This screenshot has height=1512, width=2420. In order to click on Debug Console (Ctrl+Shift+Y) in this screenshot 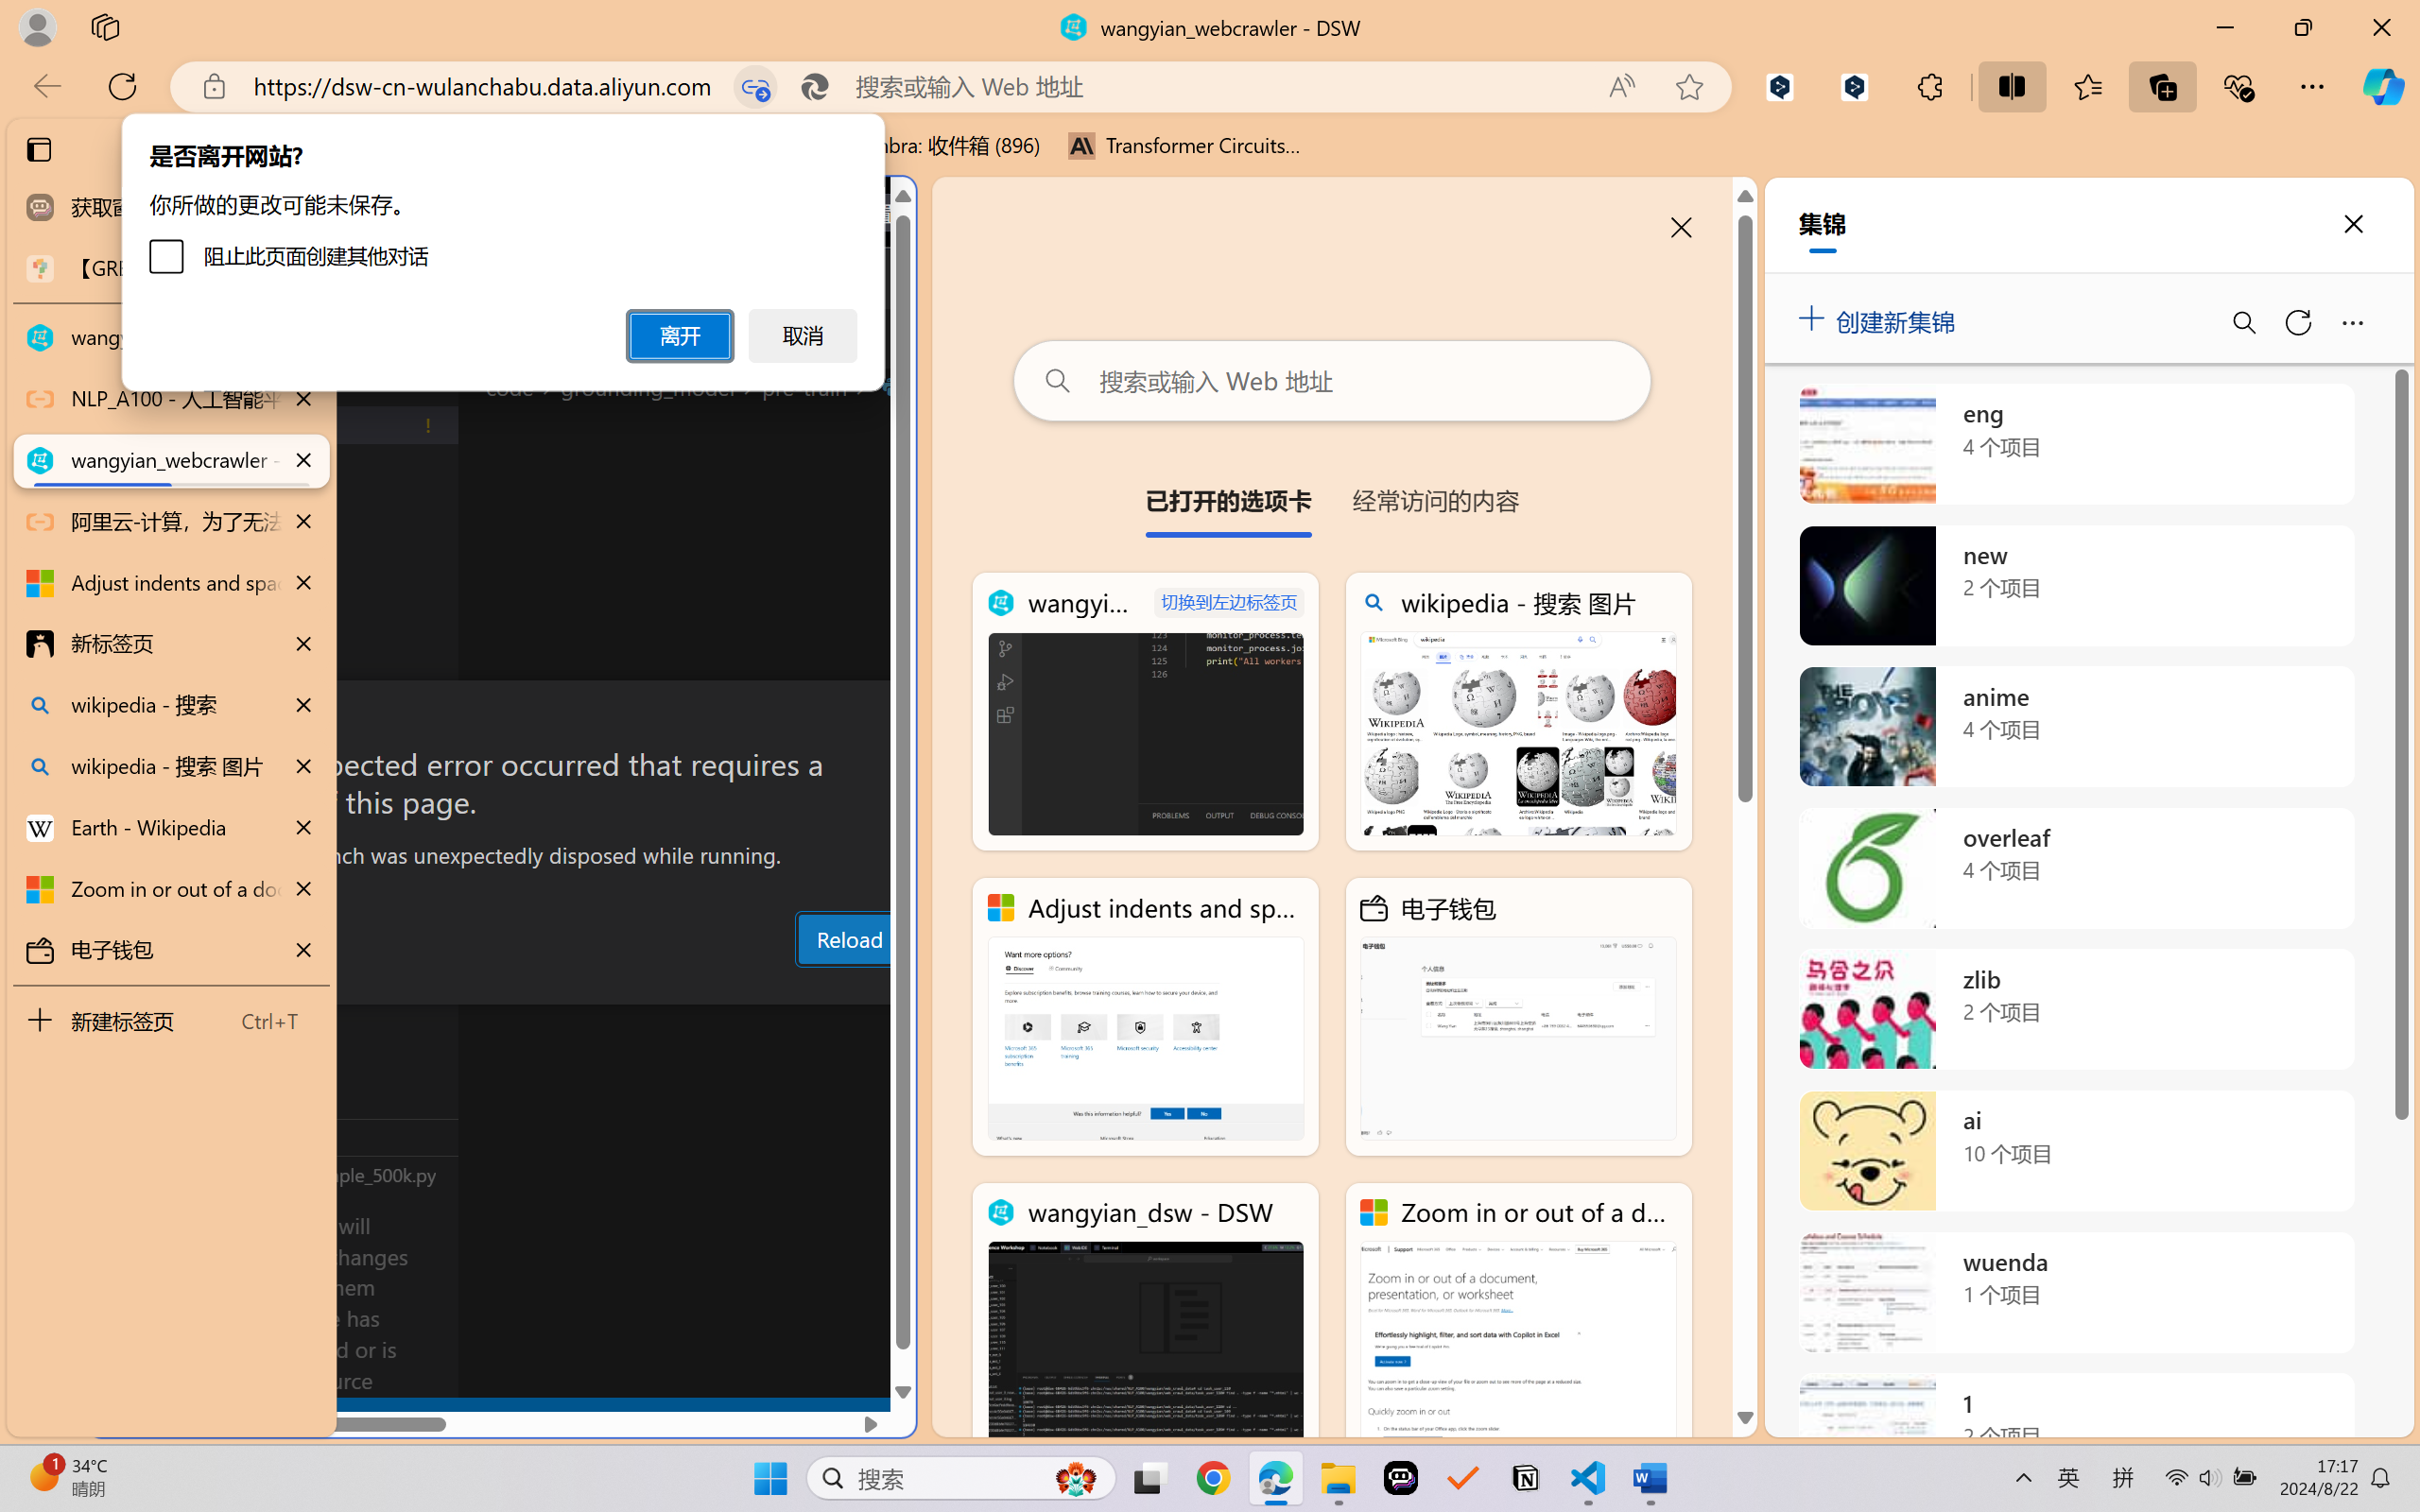, I will do `click(807, 986)`.